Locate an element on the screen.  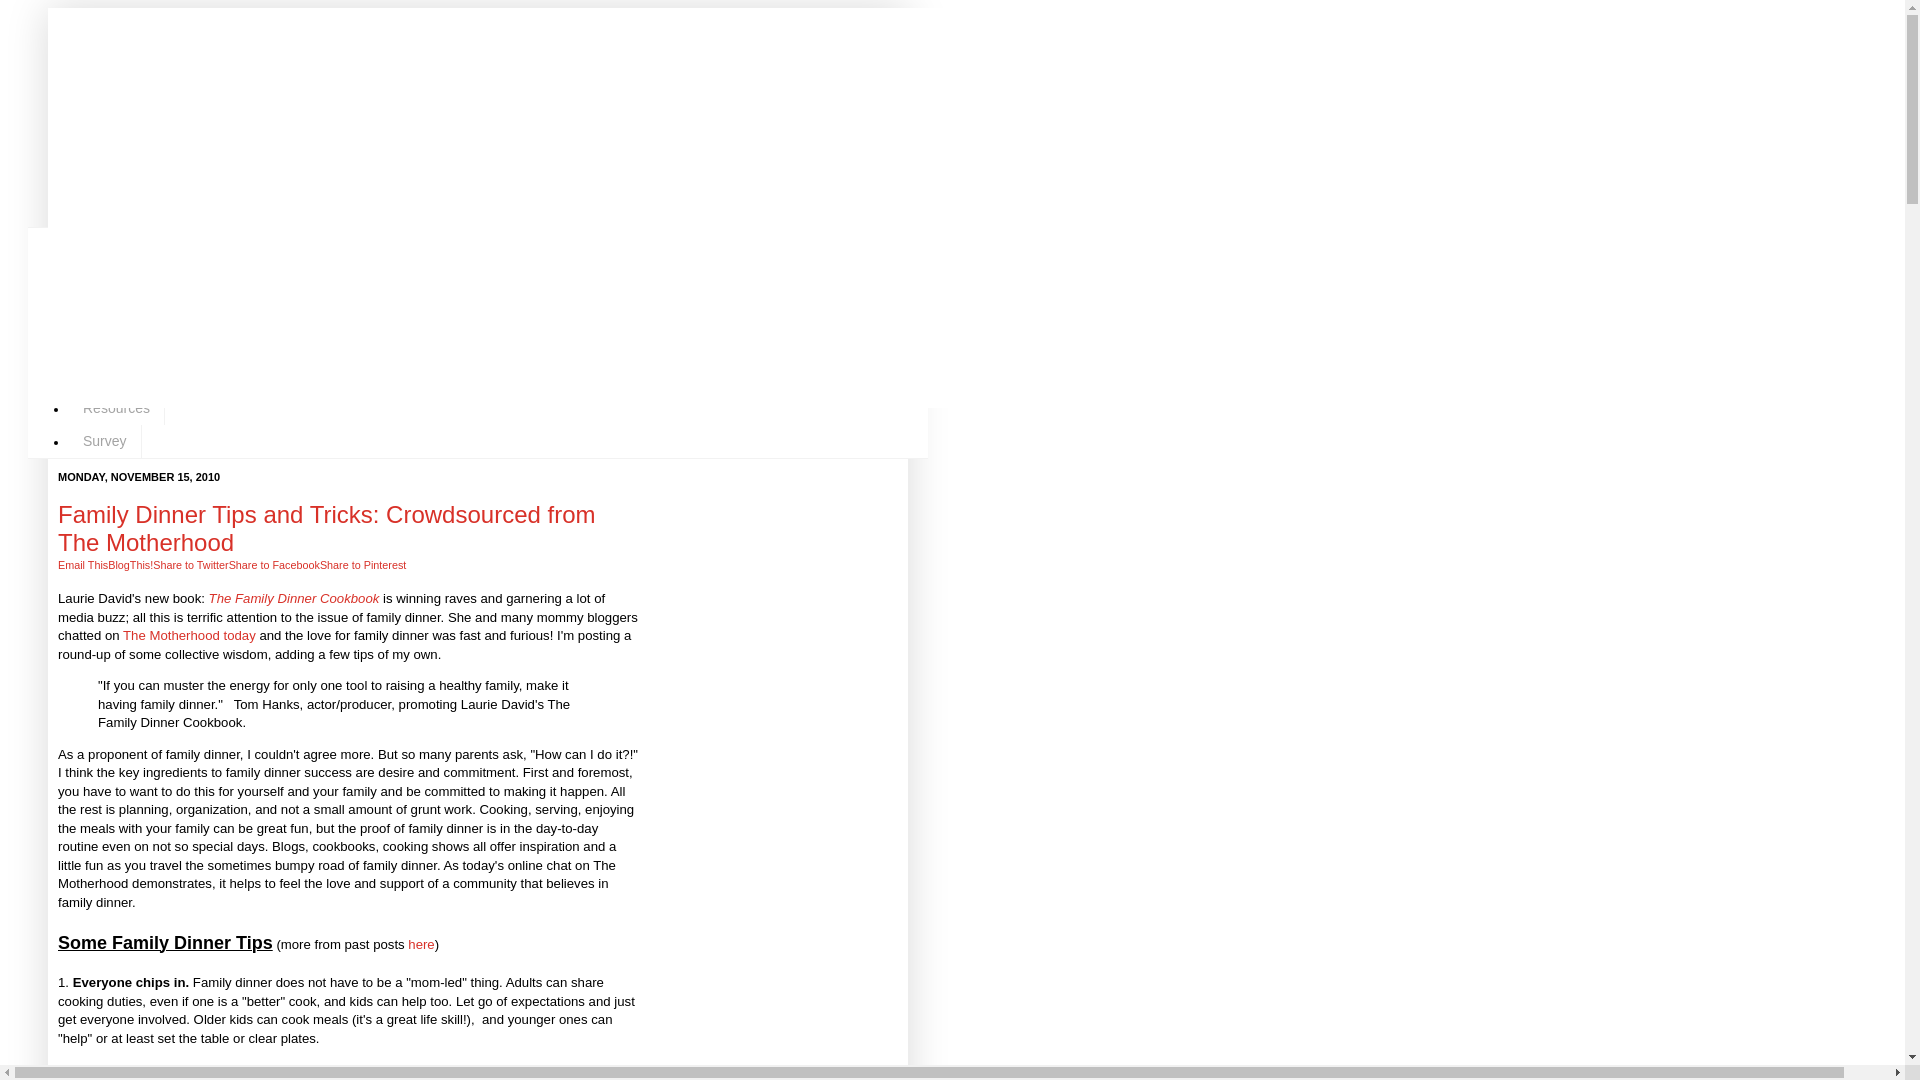
The Family Dinner Cookbook is located at coordinates (294, 598).